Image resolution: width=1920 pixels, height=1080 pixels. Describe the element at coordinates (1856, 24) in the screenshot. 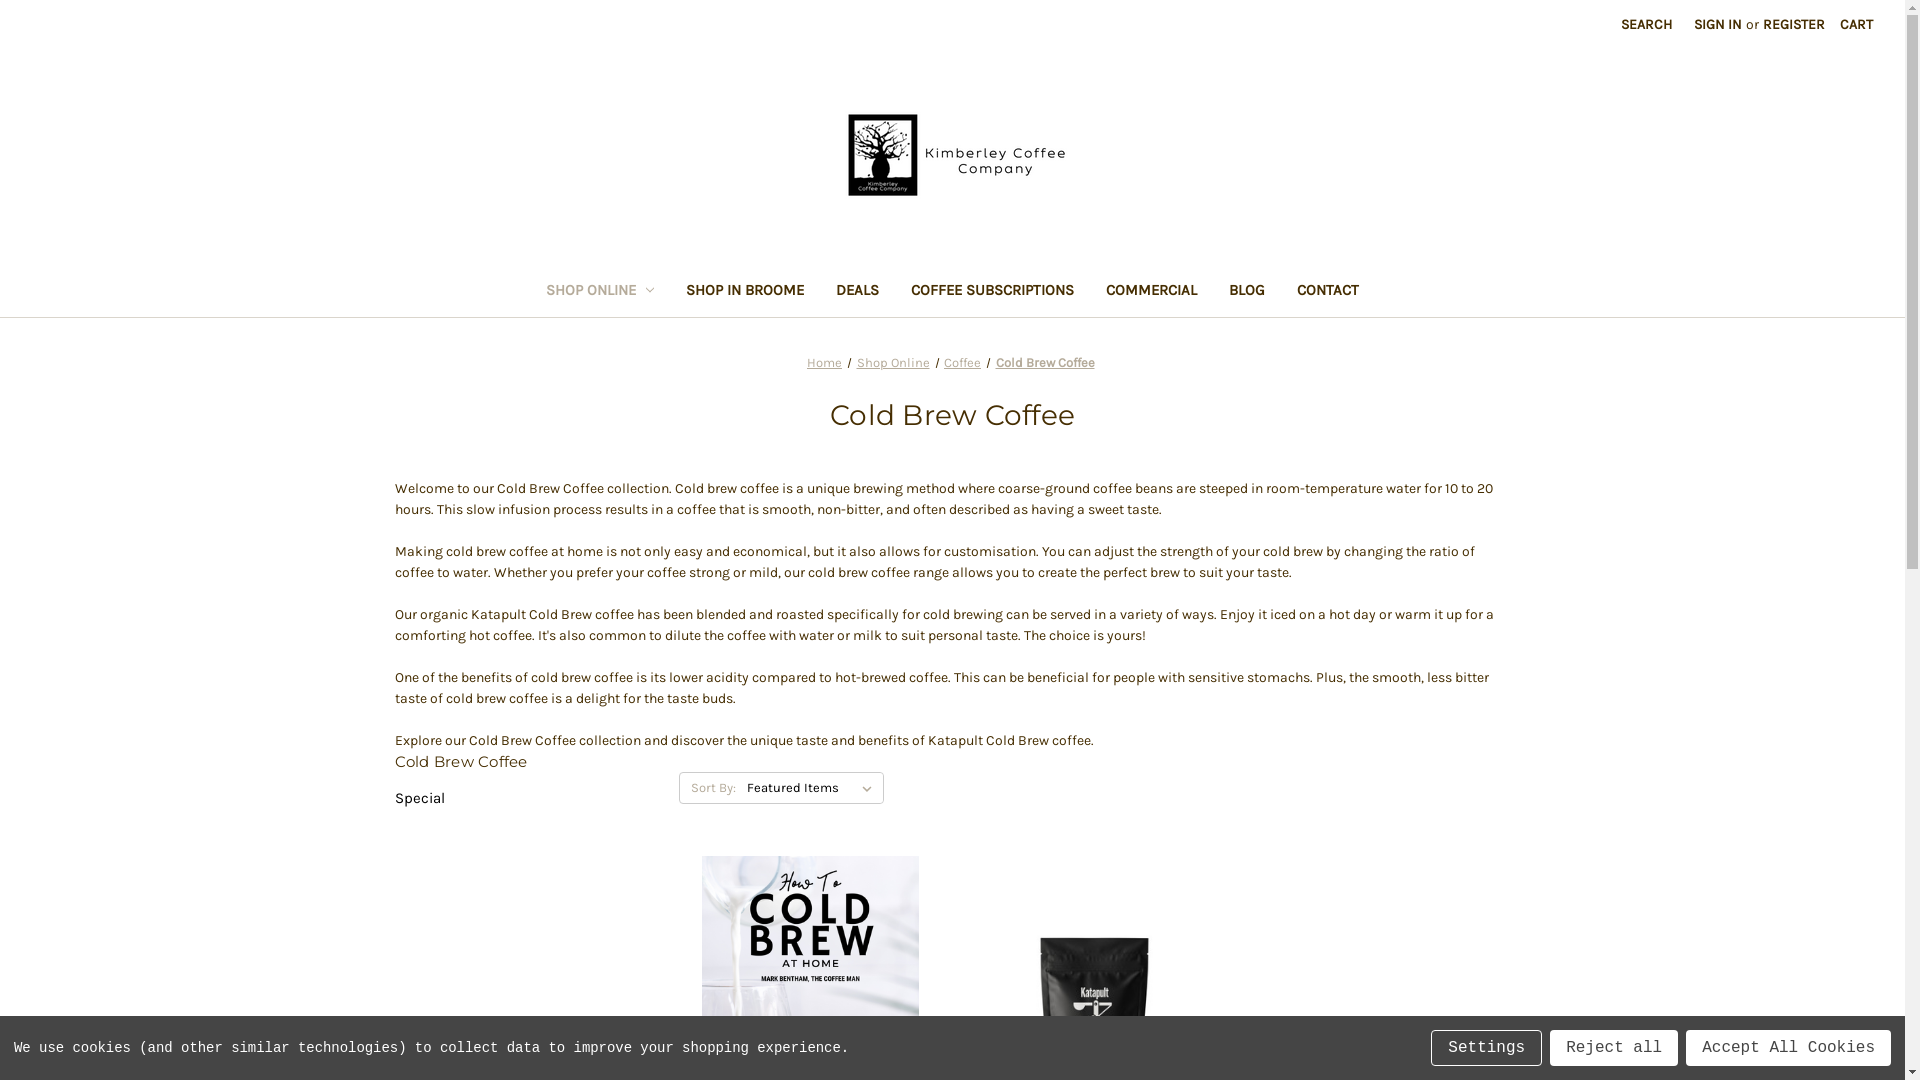

I see `CART` at that location.